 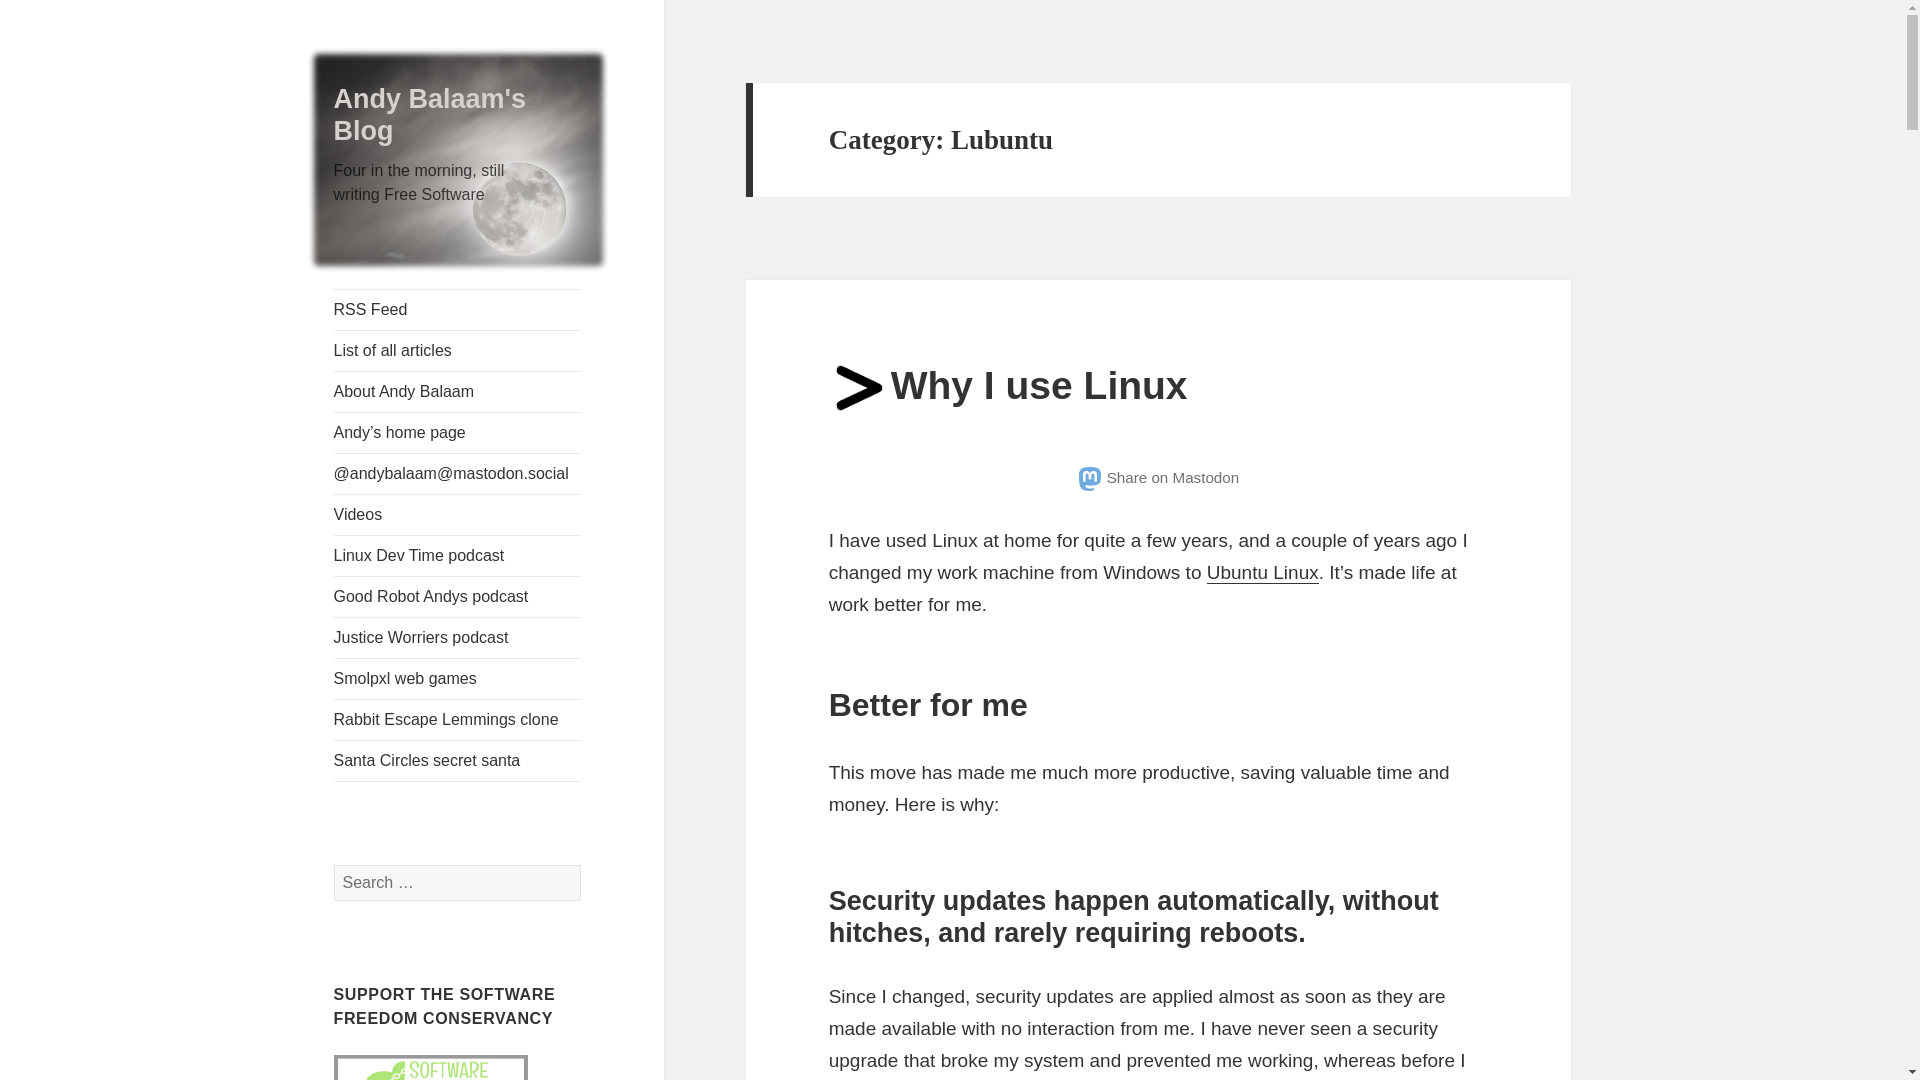 I want to click on Smolpxl web games, so click(x=458, y=678).